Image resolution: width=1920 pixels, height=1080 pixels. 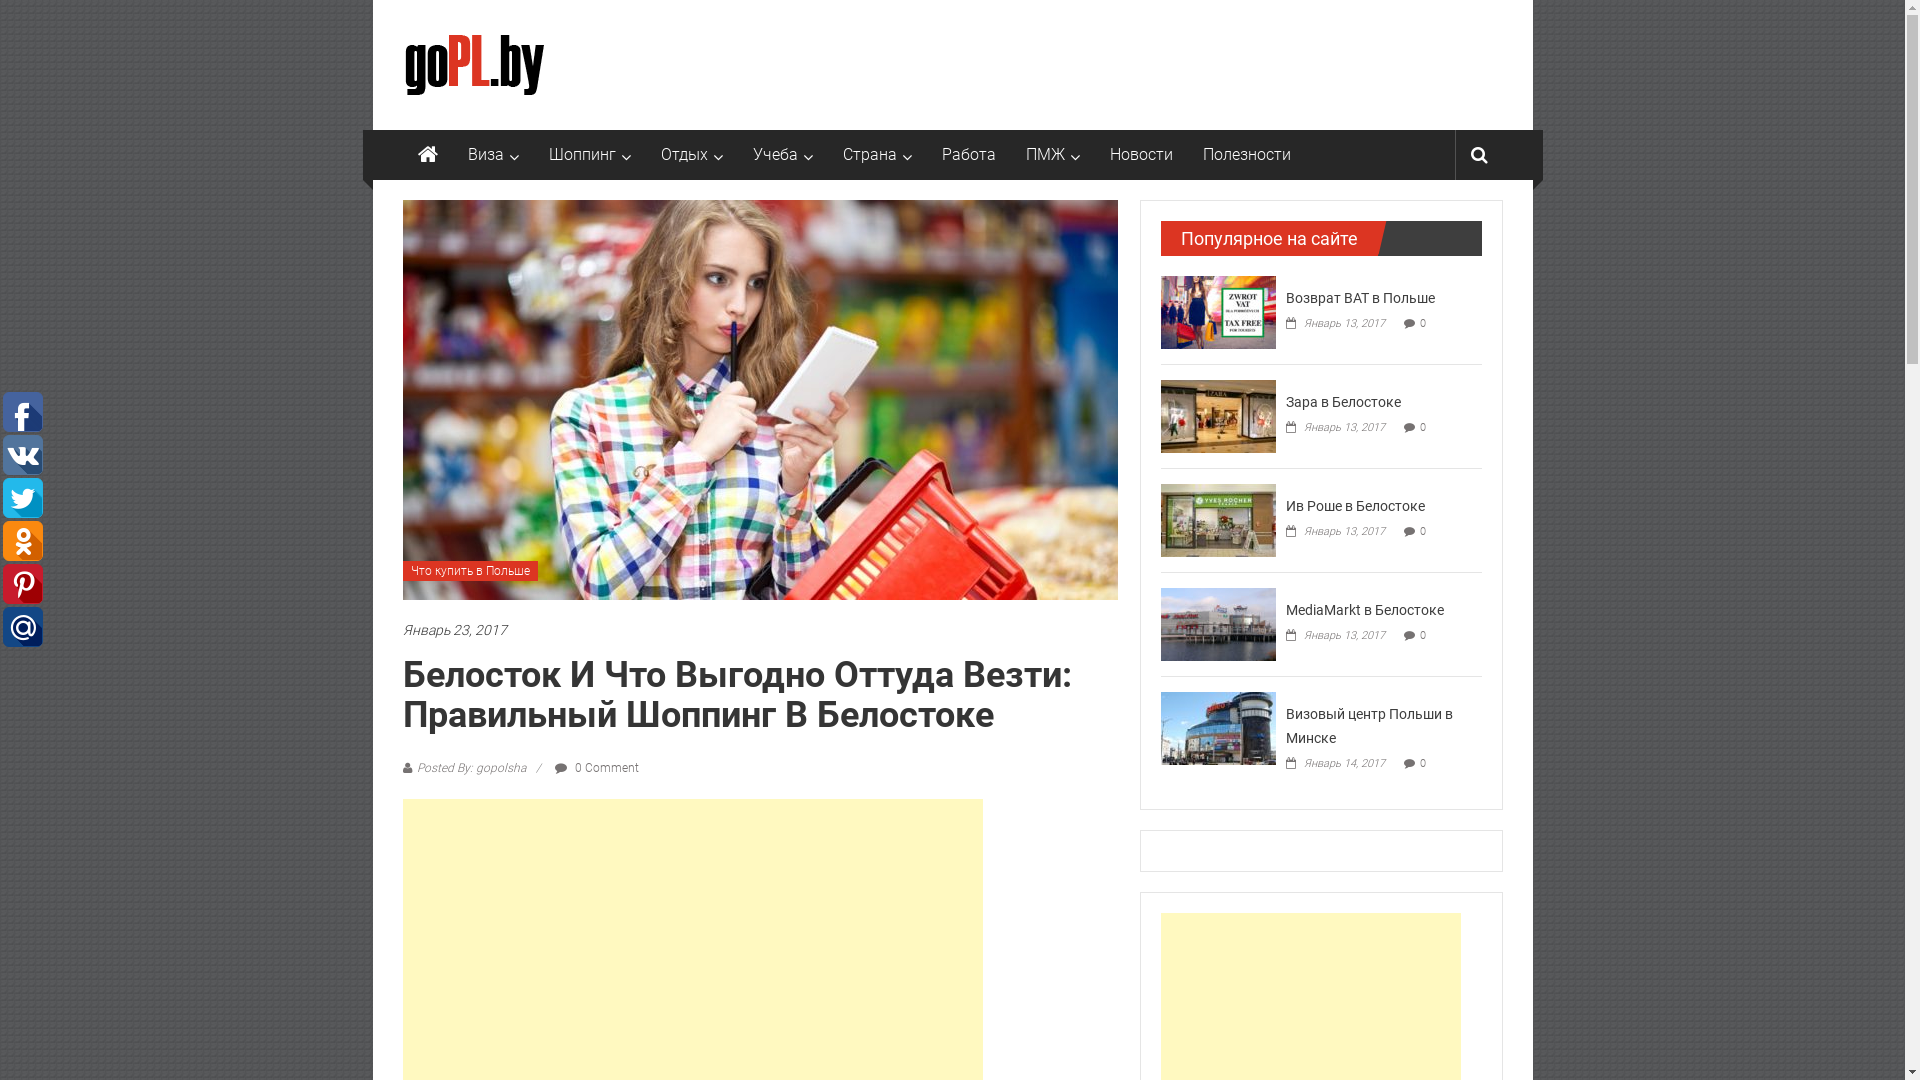 I want to click on Skip to content, so click(x=424, y=12).